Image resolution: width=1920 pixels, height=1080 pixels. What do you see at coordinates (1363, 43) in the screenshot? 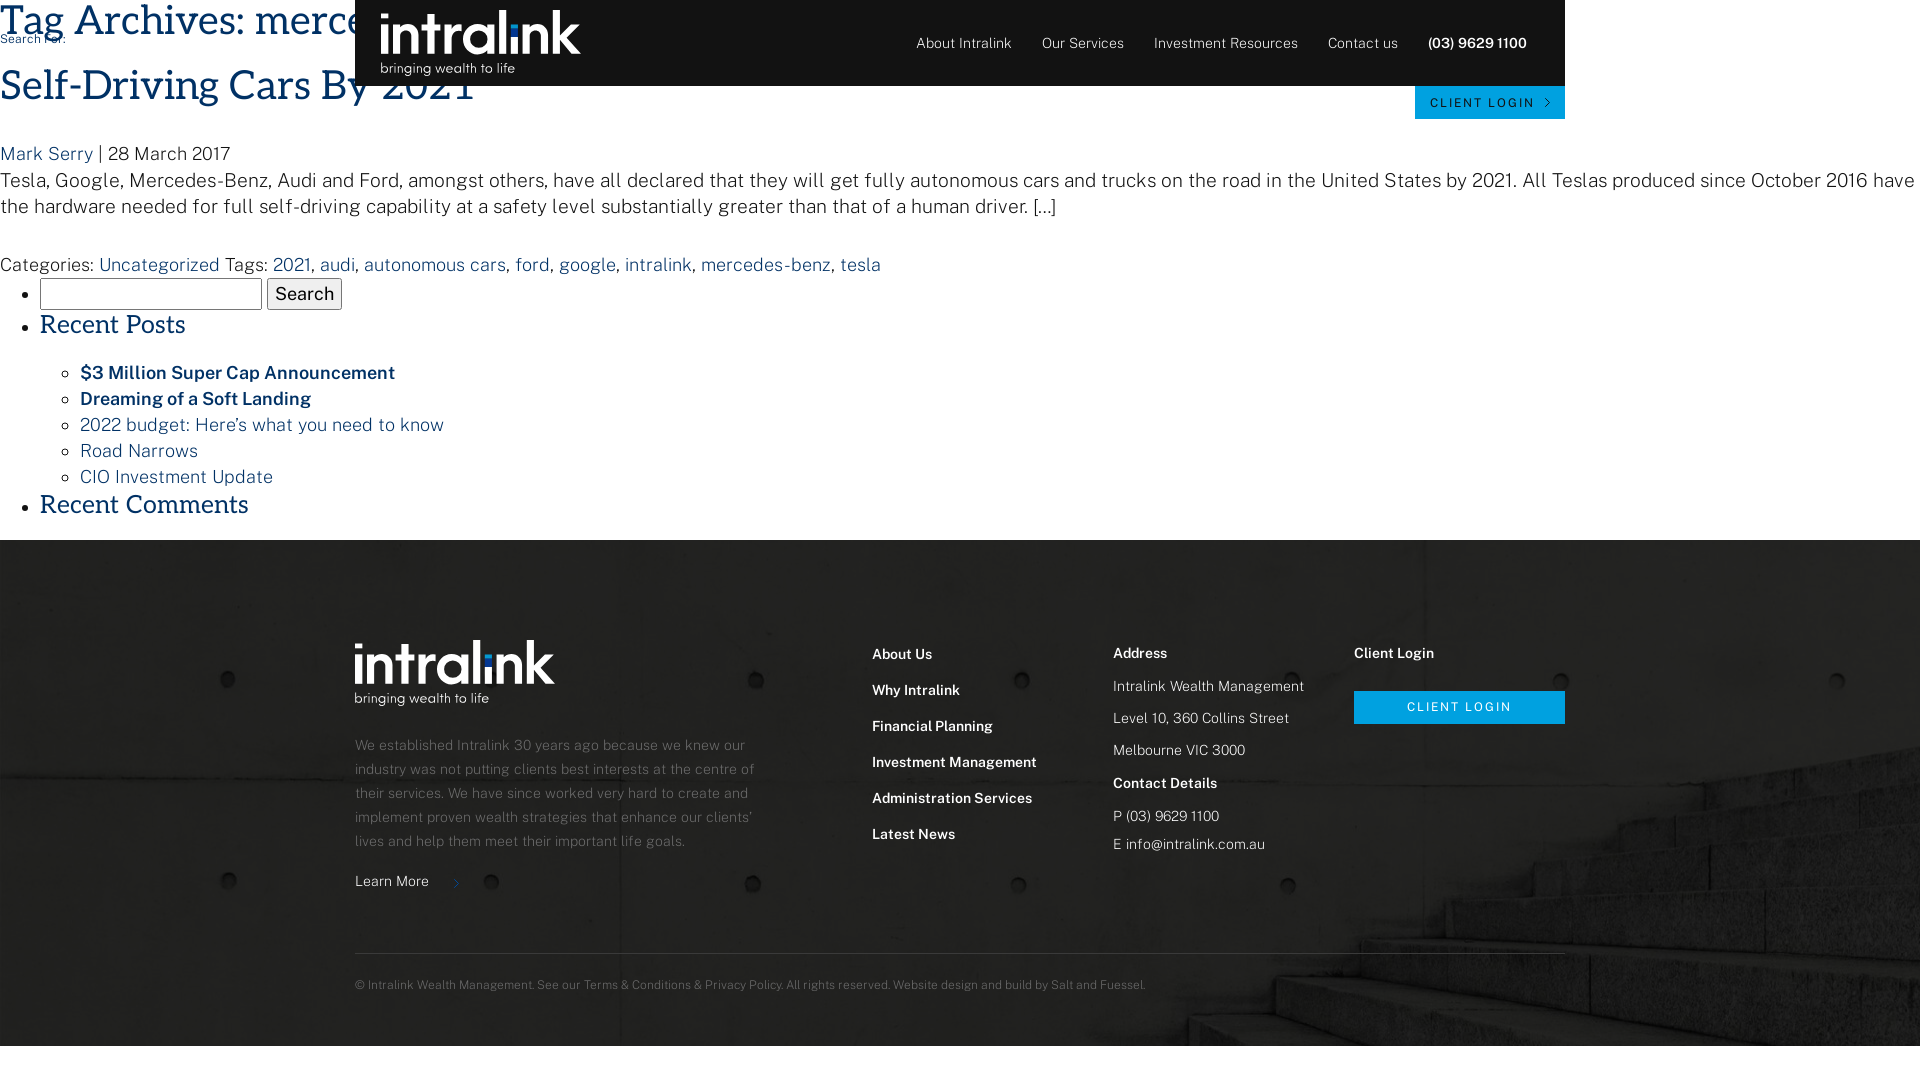
I see `Contact us` at bounding box center [1363, 43].